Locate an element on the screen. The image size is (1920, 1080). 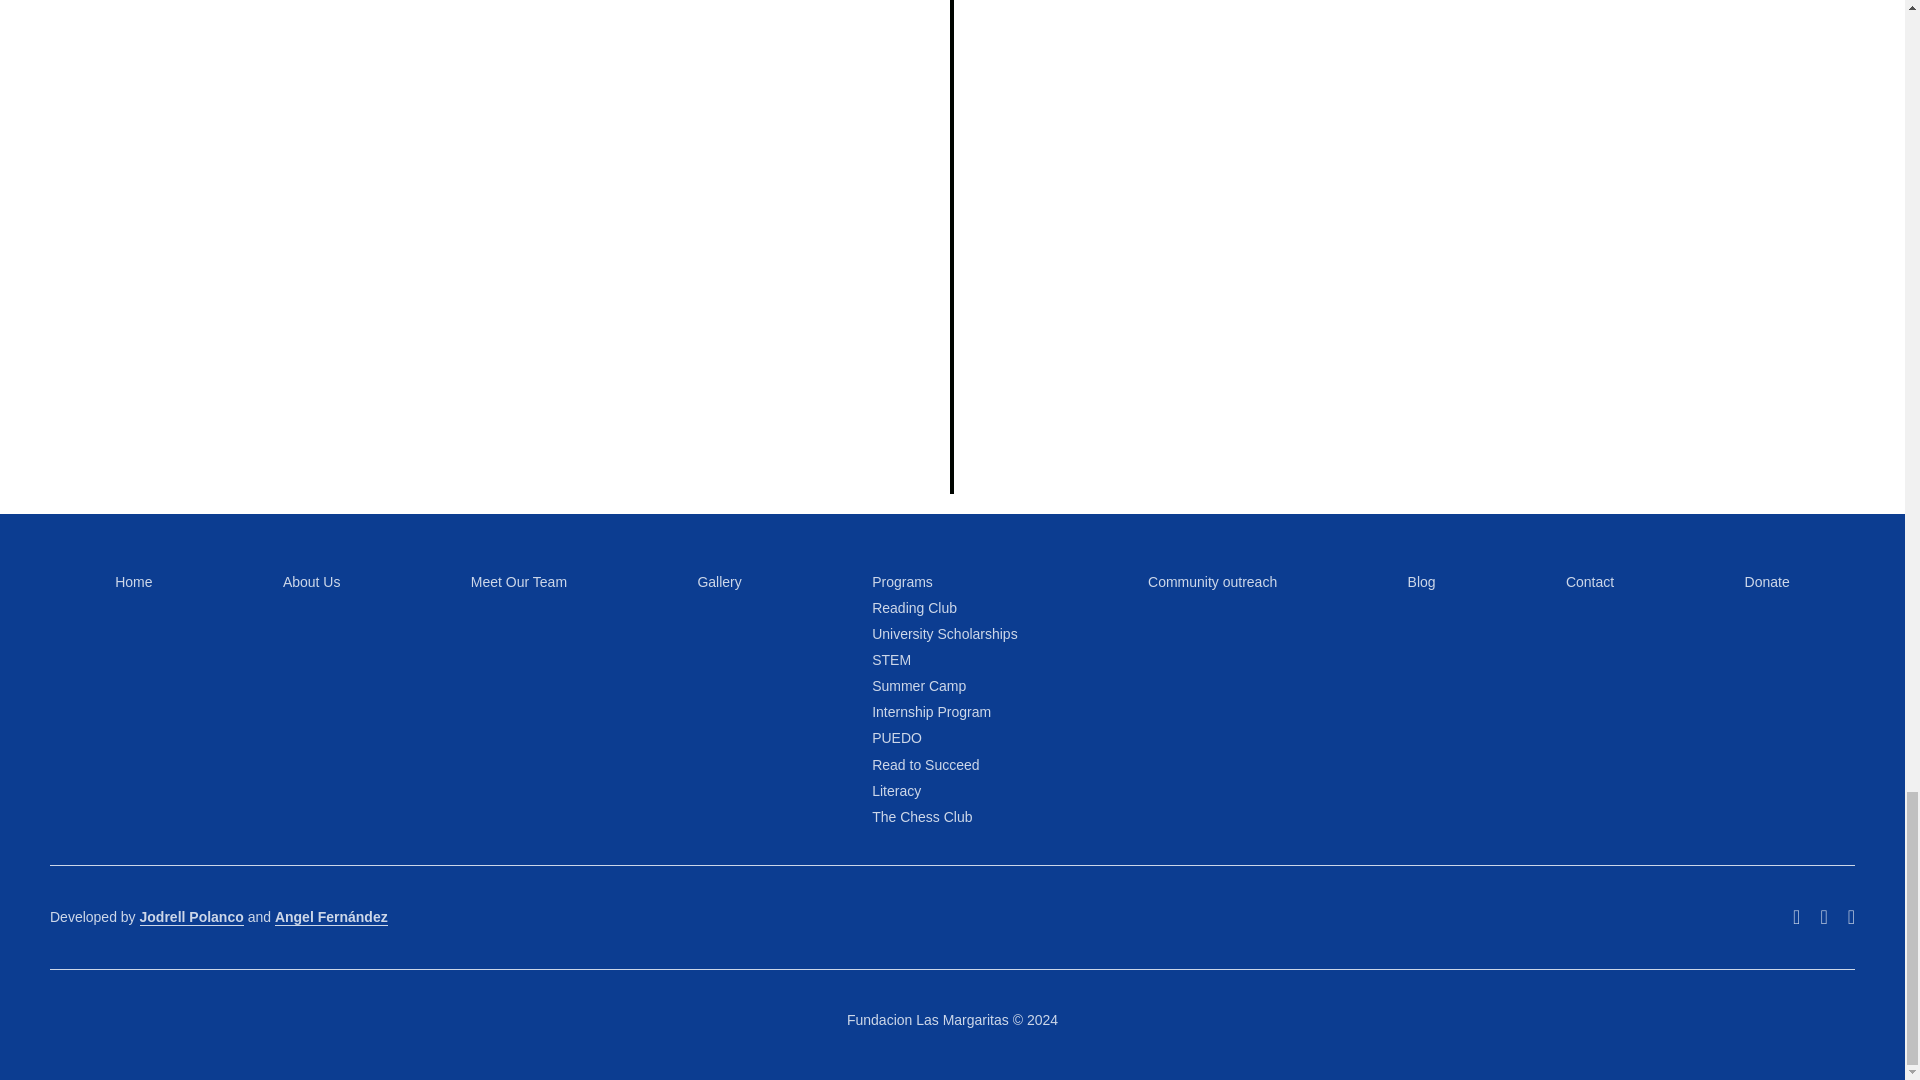
Literacy is located at coordinates (896, 791).